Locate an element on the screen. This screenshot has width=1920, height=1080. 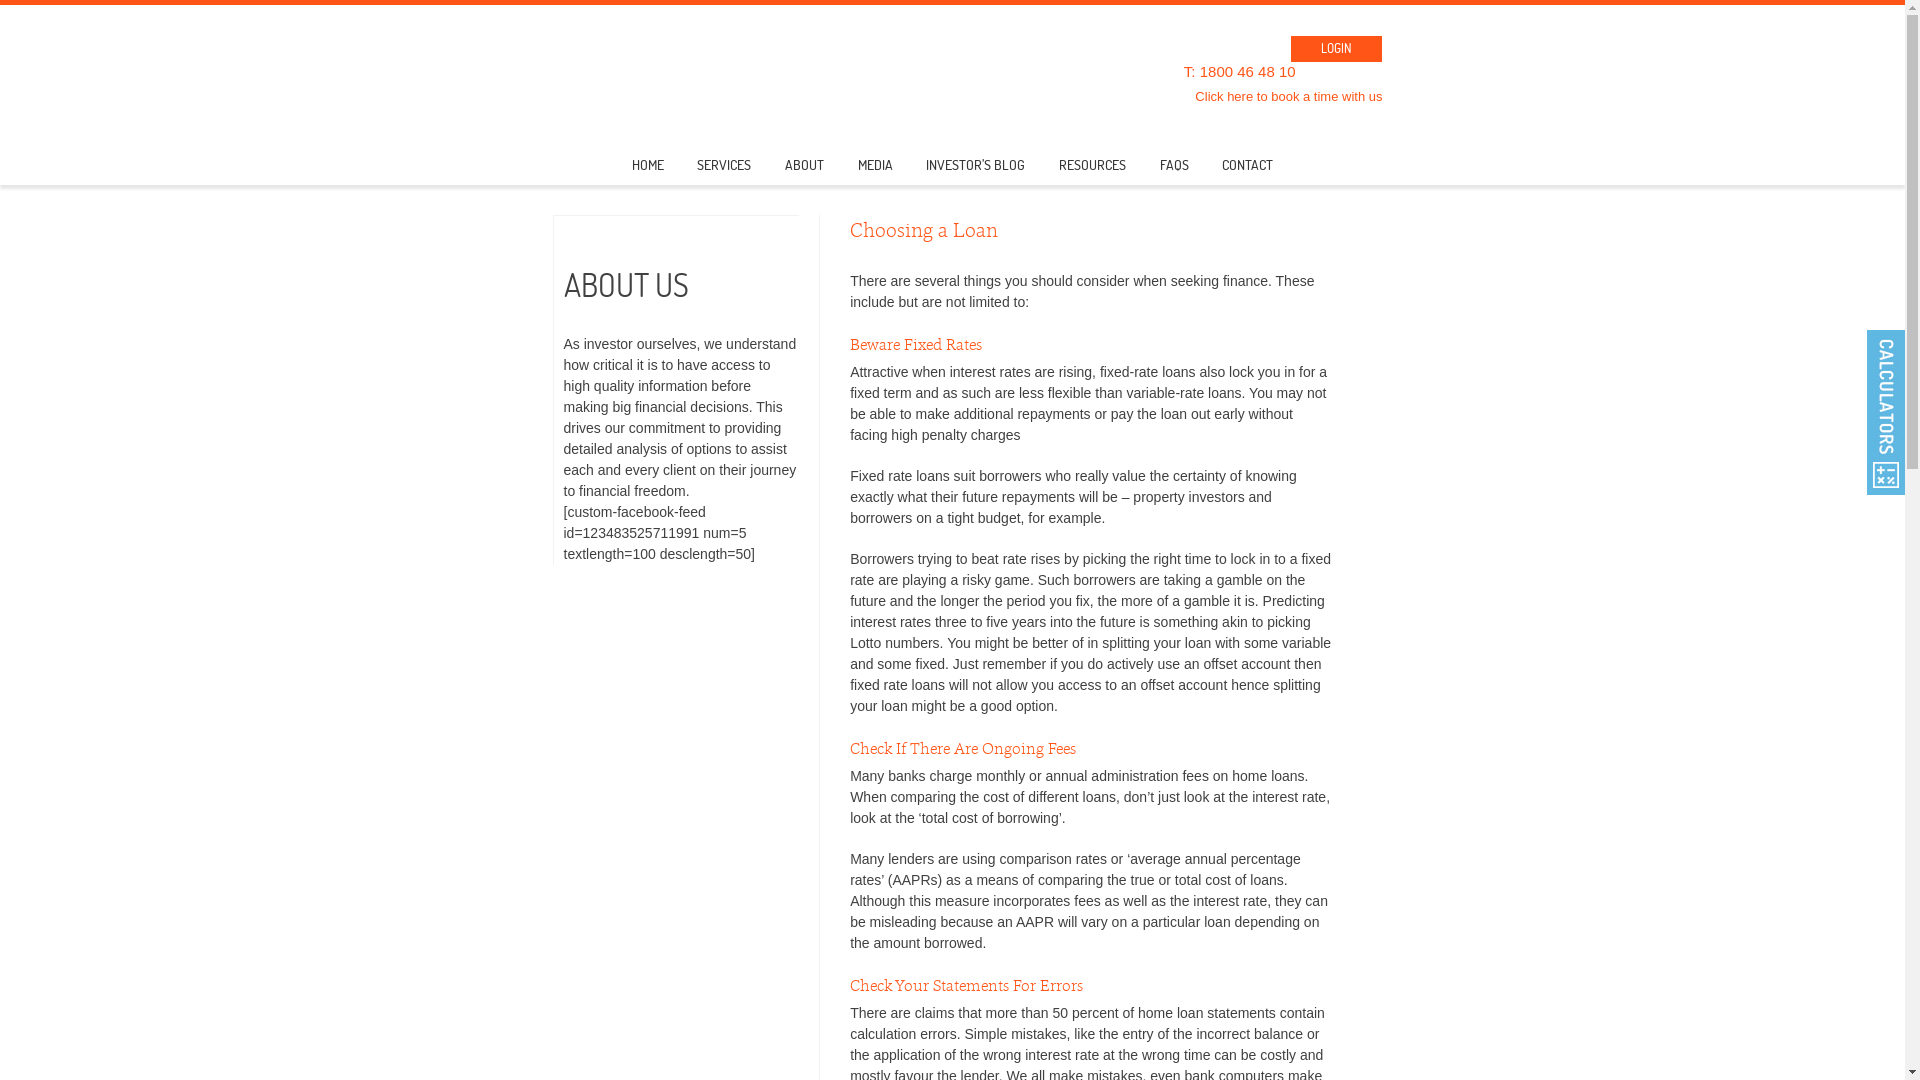
HOME is located at coordinates (648, 172).